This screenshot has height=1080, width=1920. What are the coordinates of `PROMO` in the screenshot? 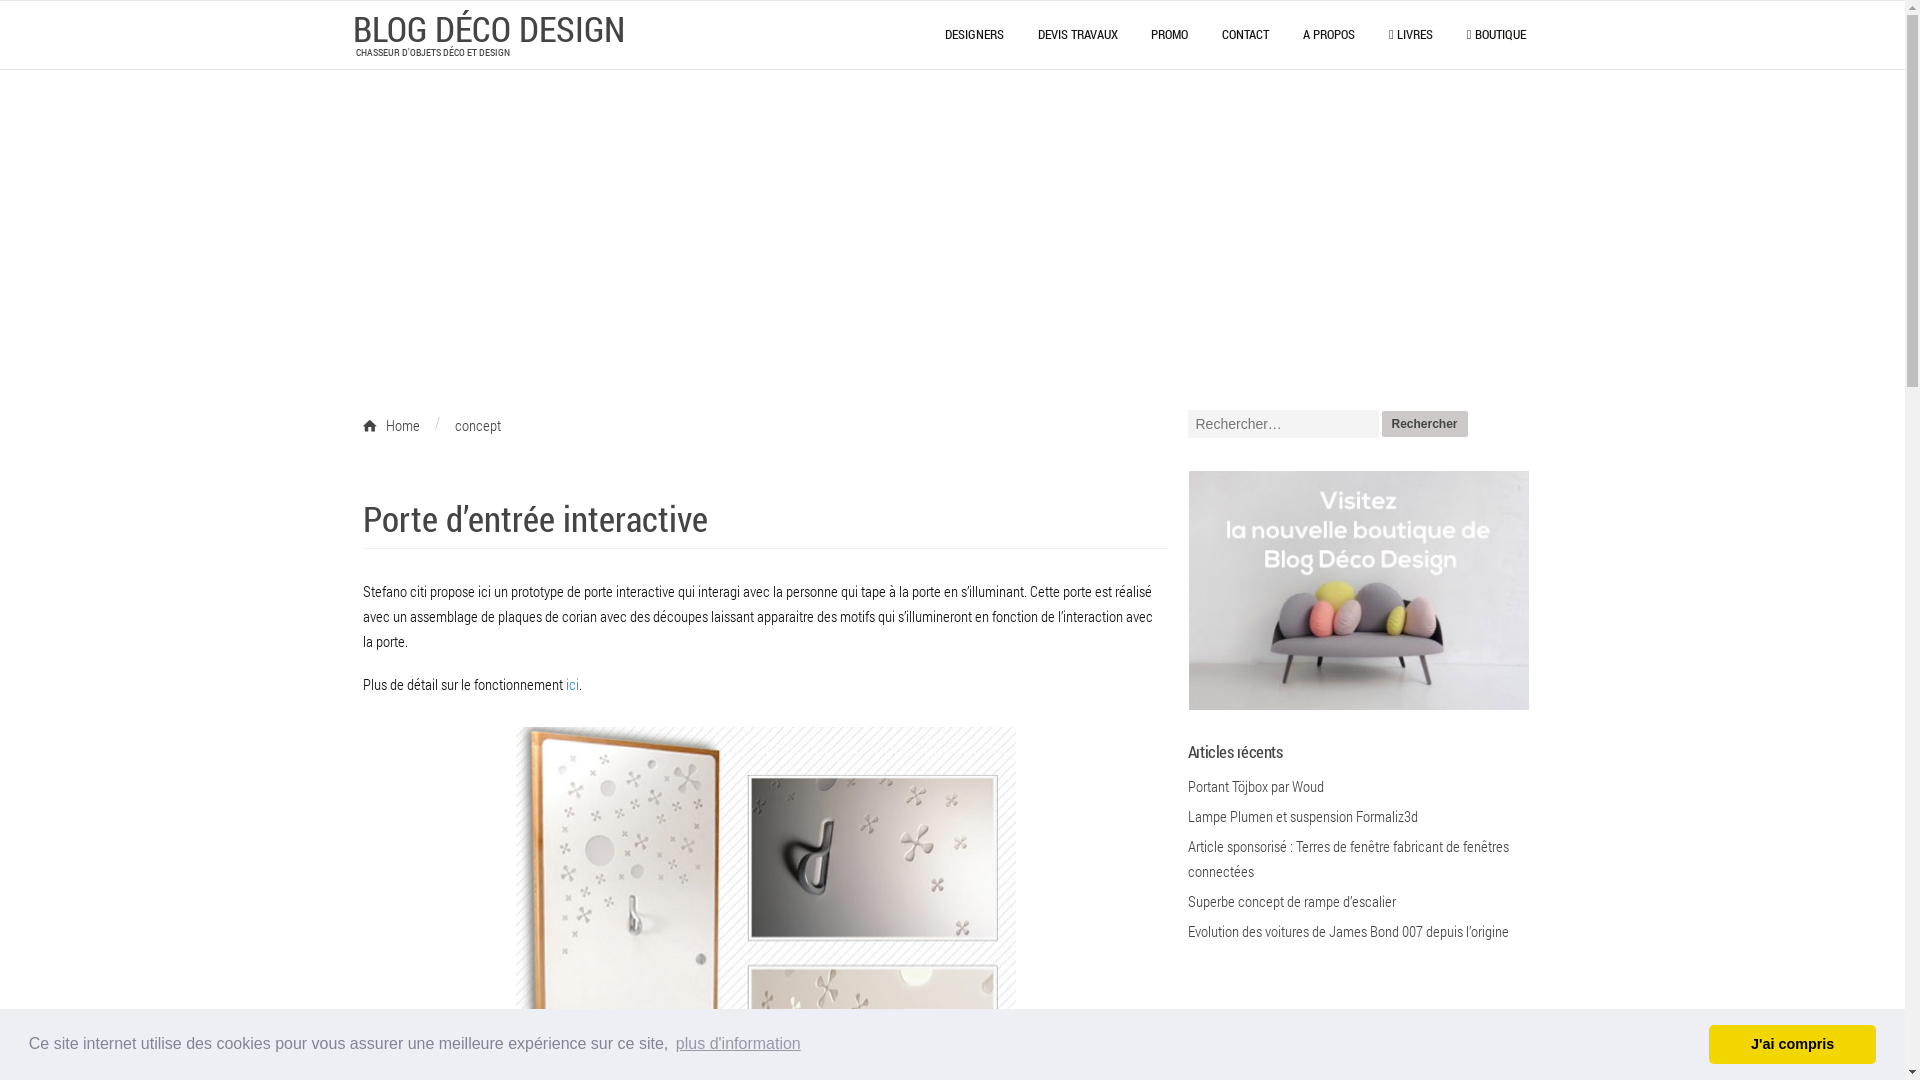 It's located at (1170, 34).